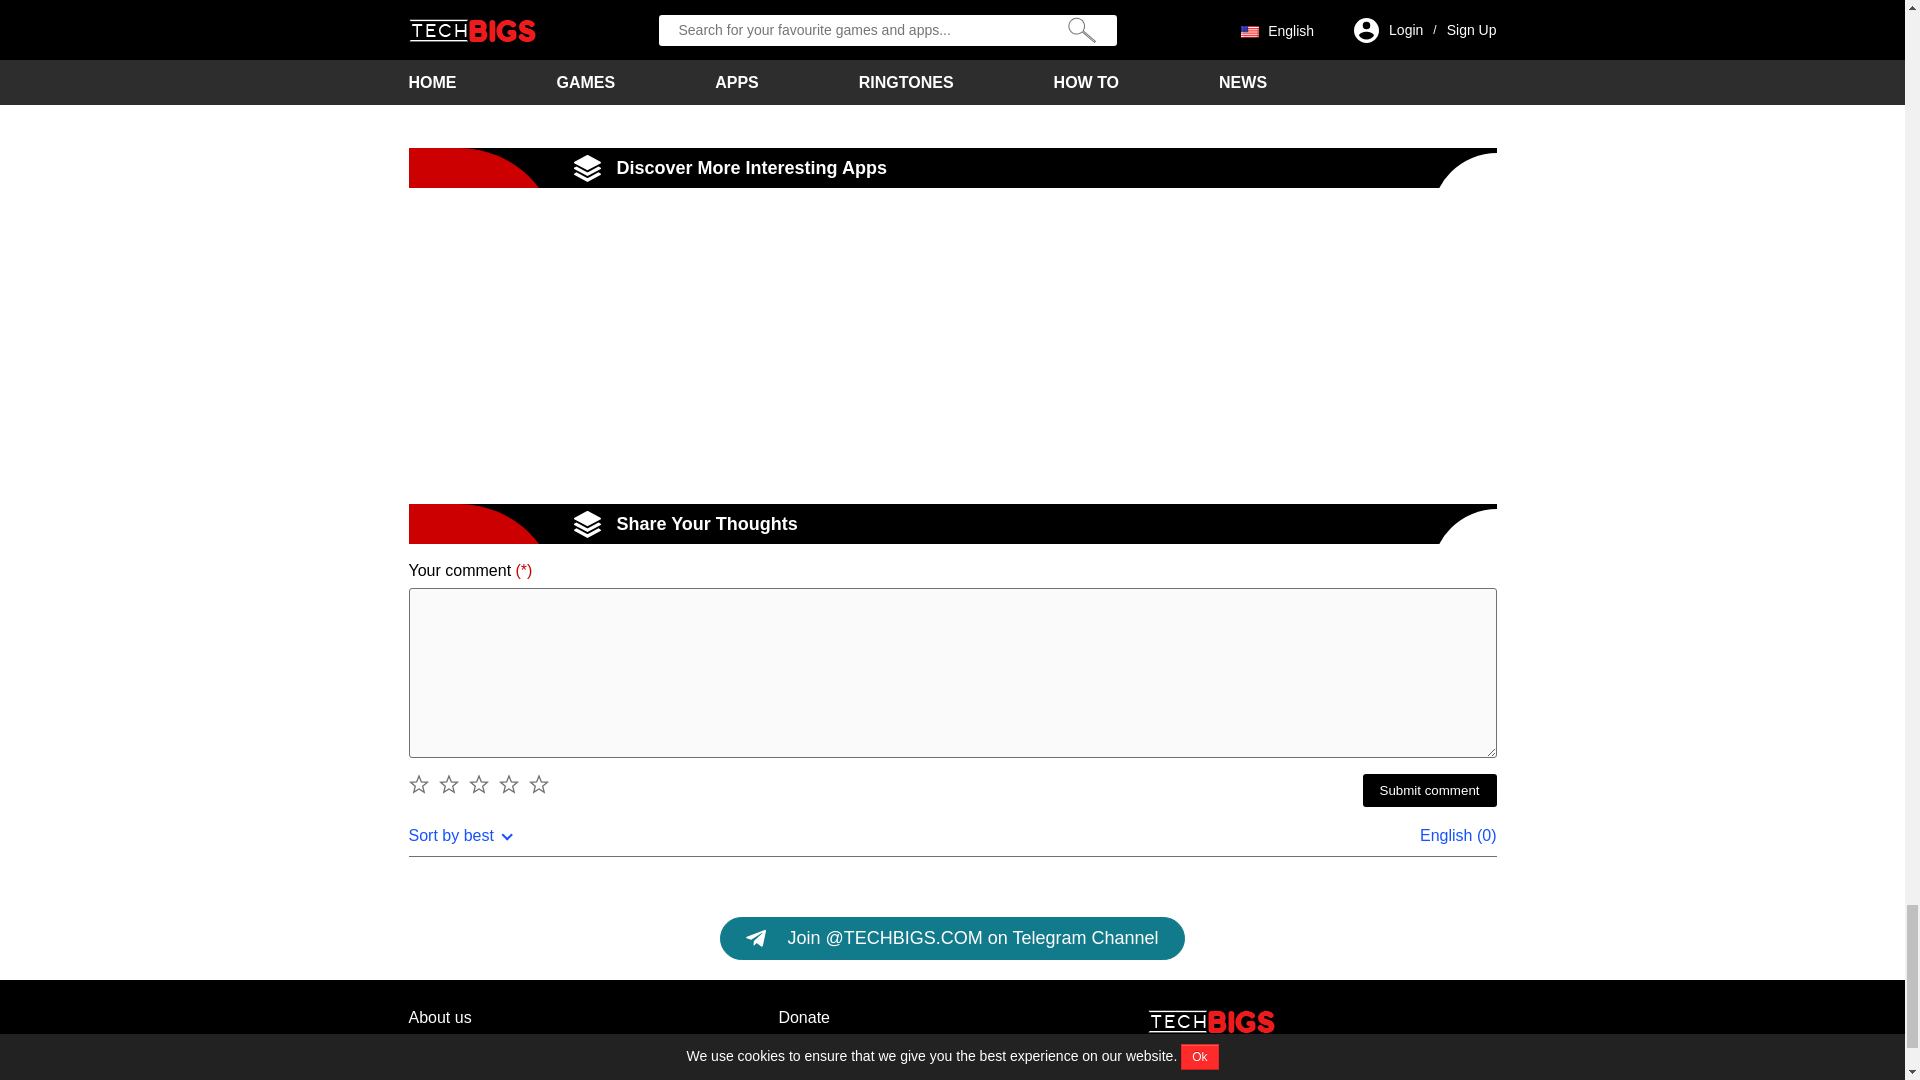 Image resolution: width=1920 pixels, height=1080 pixels. What do you see at coordinates (803, 1018) in the screenshot?
I see `Donate` at bounding box center [803, 1018].